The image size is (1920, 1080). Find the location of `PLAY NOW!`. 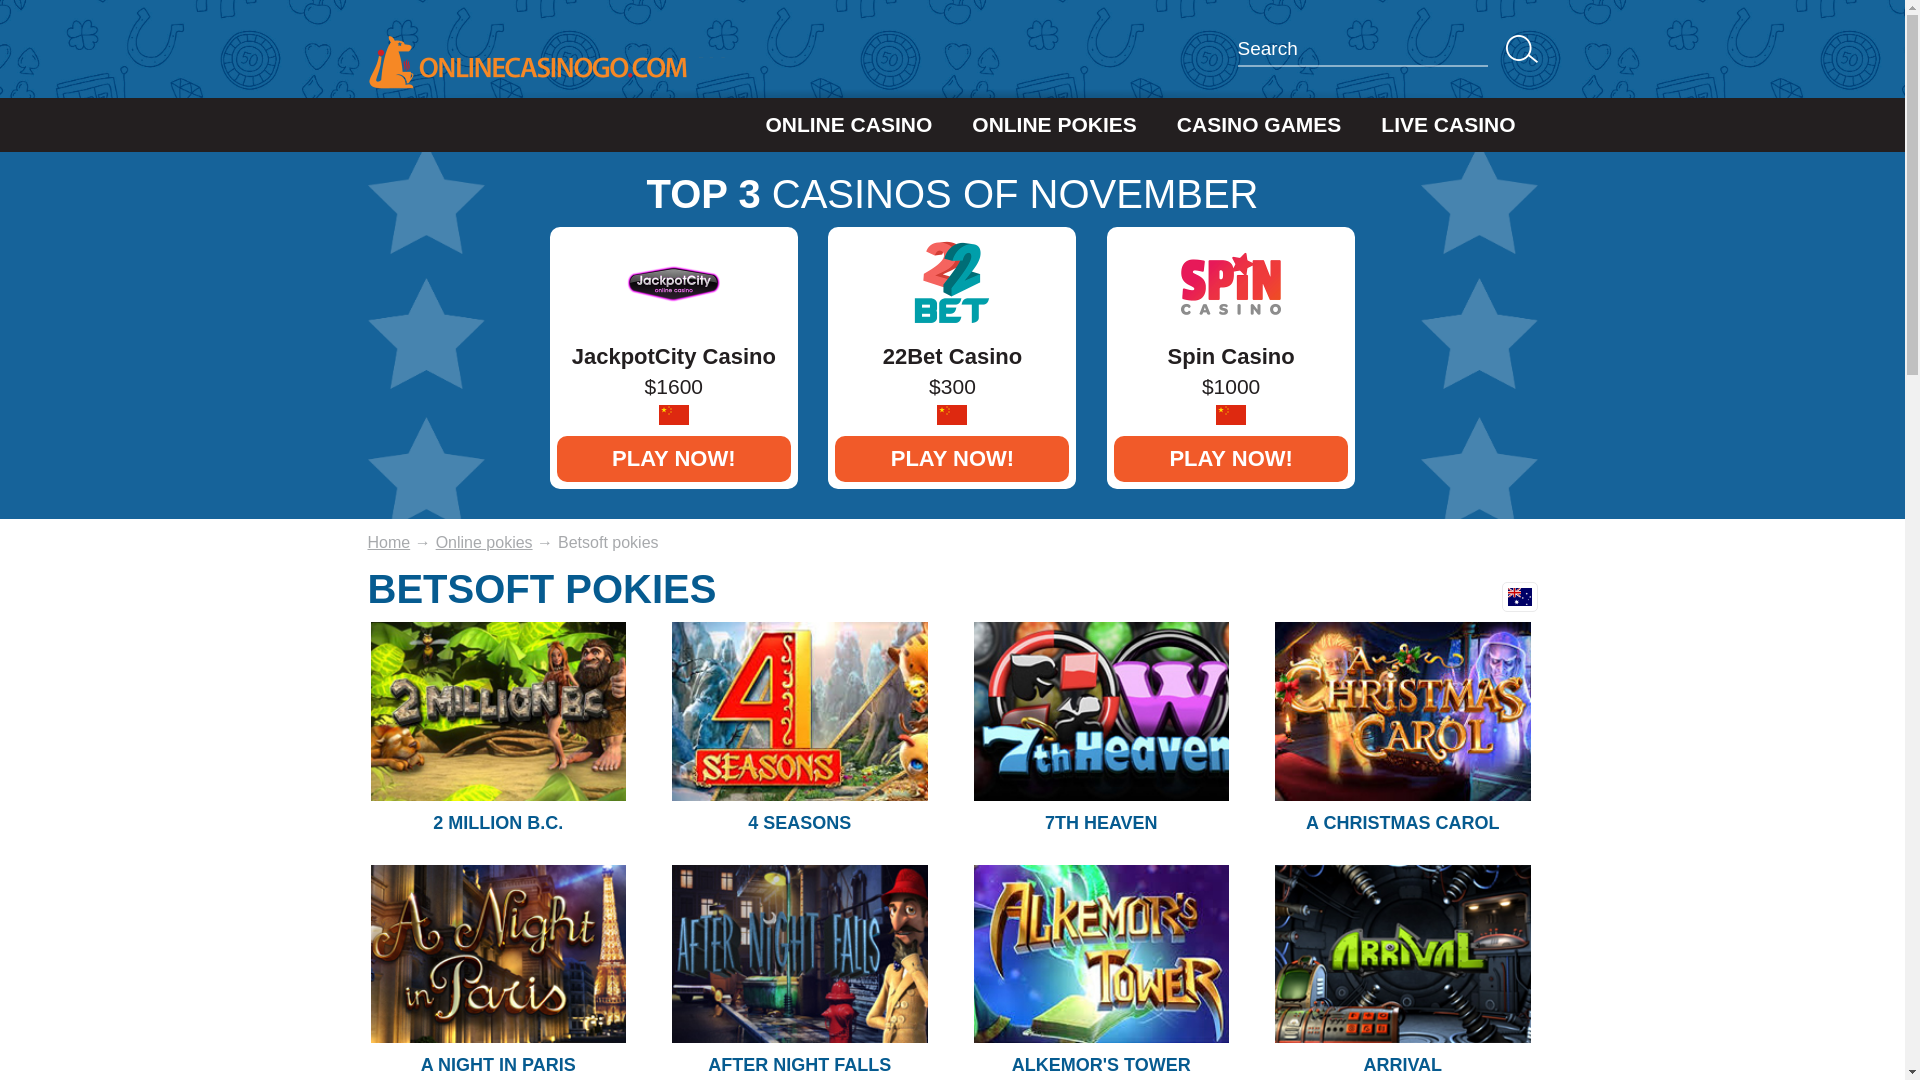

PLAY NOW! is located at coordinates (674, 459).